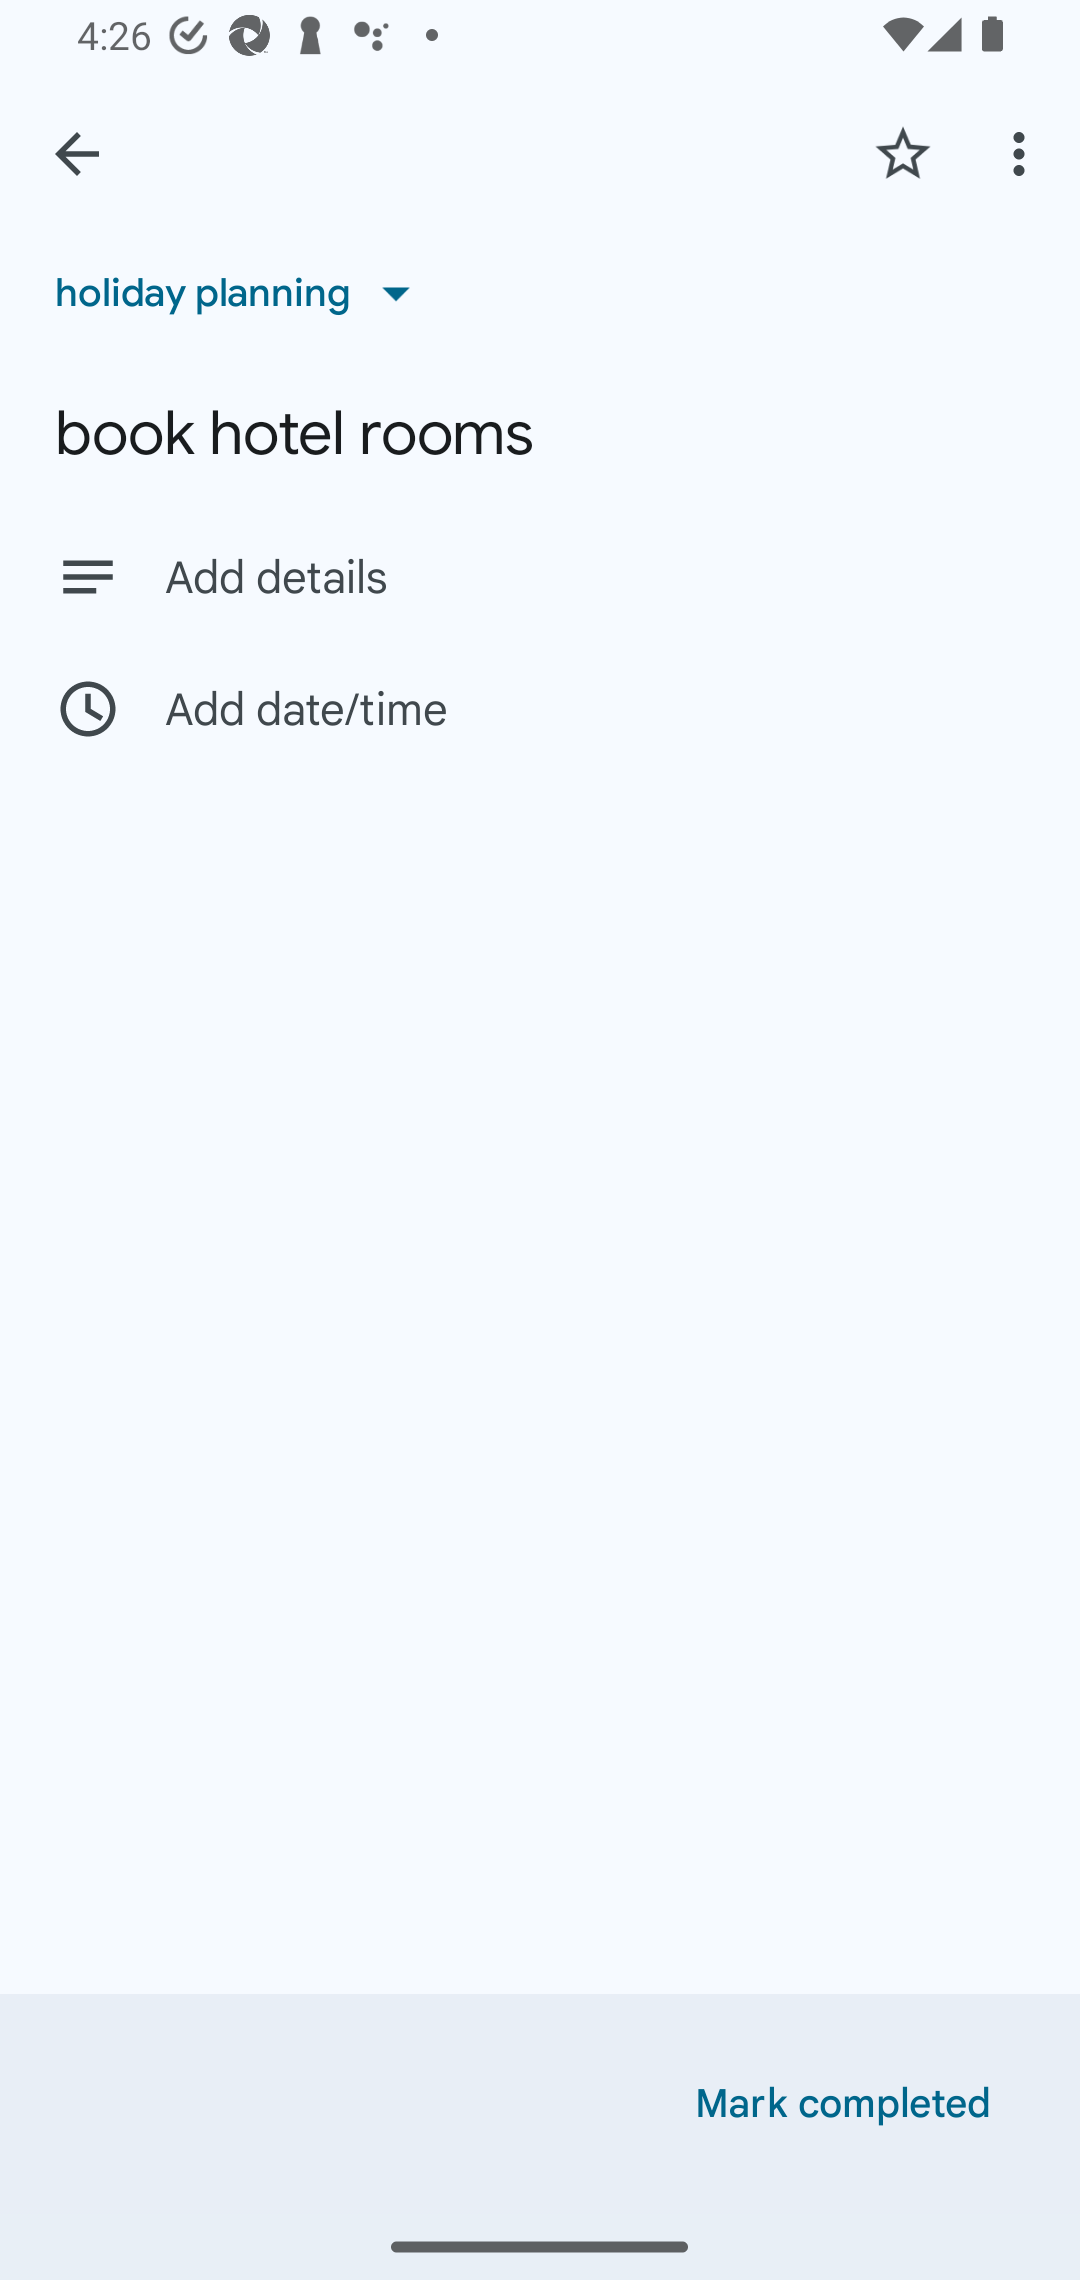  What do you see at coordinates (540, 434) in the screenshot?
I see `book hotel rooms` at bounding box center [540, 434].